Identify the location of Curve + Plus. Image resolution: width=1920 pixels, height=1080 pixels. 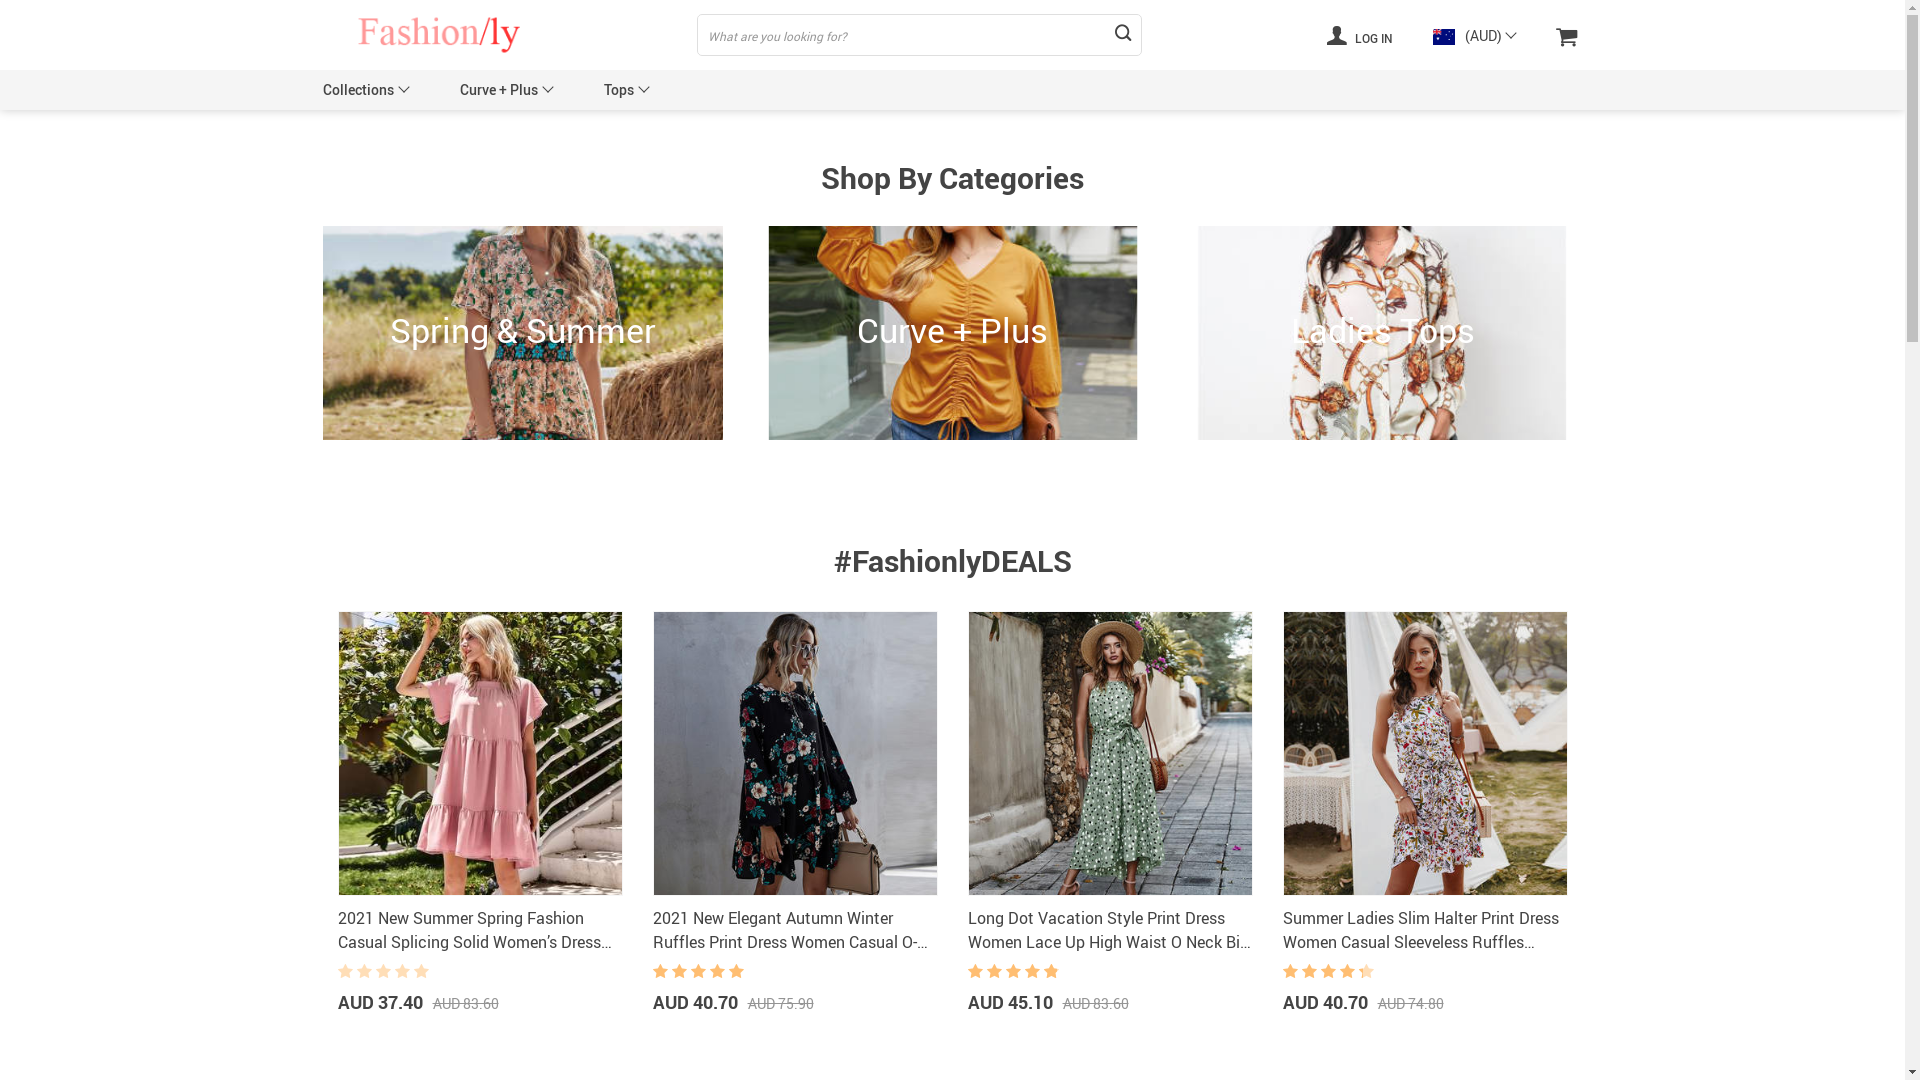
(952, 333).